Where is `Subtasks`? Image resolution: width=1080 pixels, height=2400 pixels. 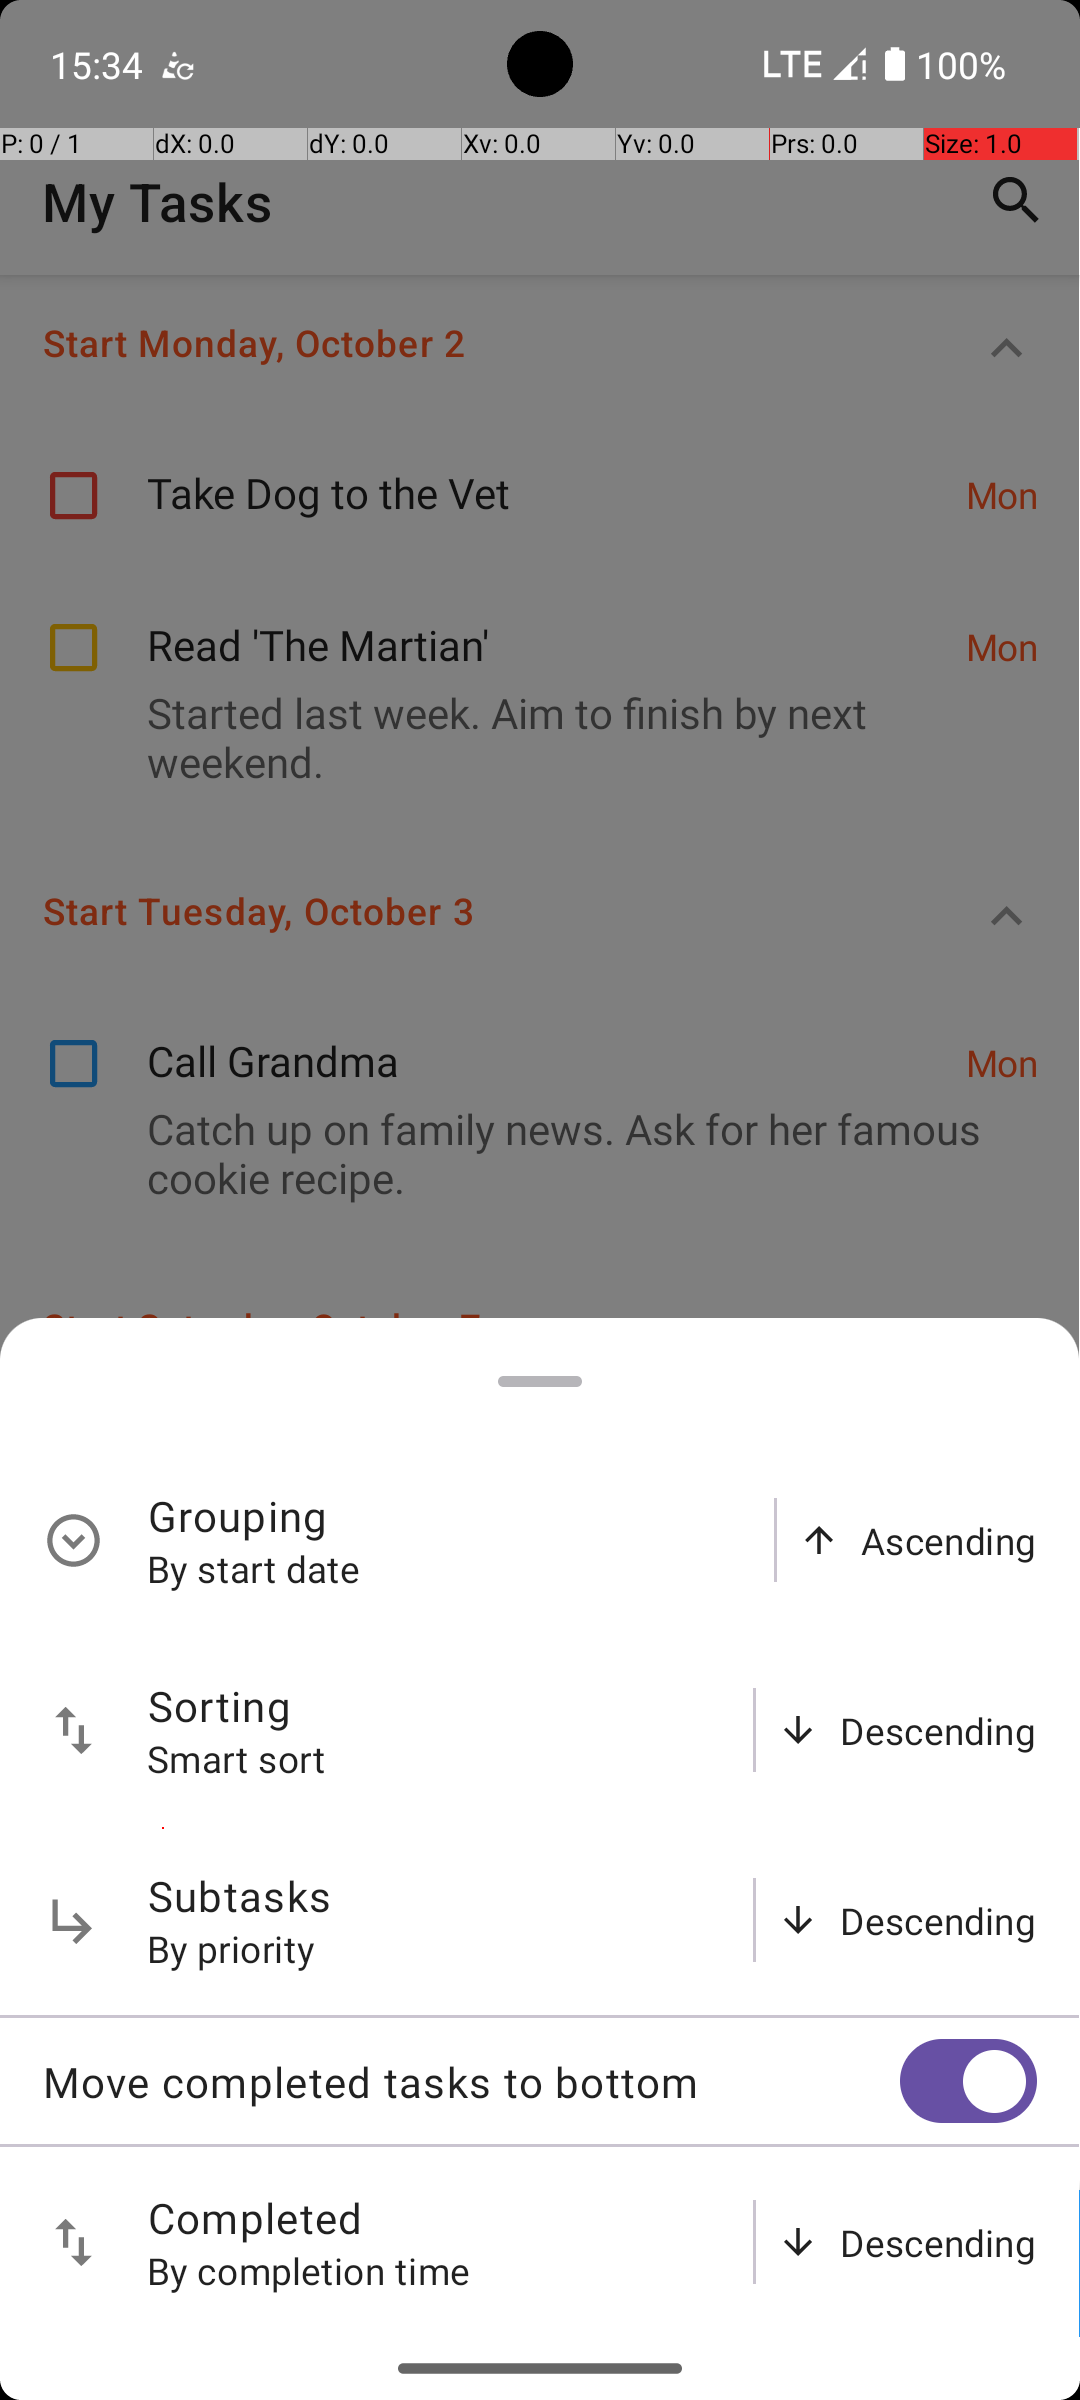
Subtasks is located at coordinates (240, 1896).